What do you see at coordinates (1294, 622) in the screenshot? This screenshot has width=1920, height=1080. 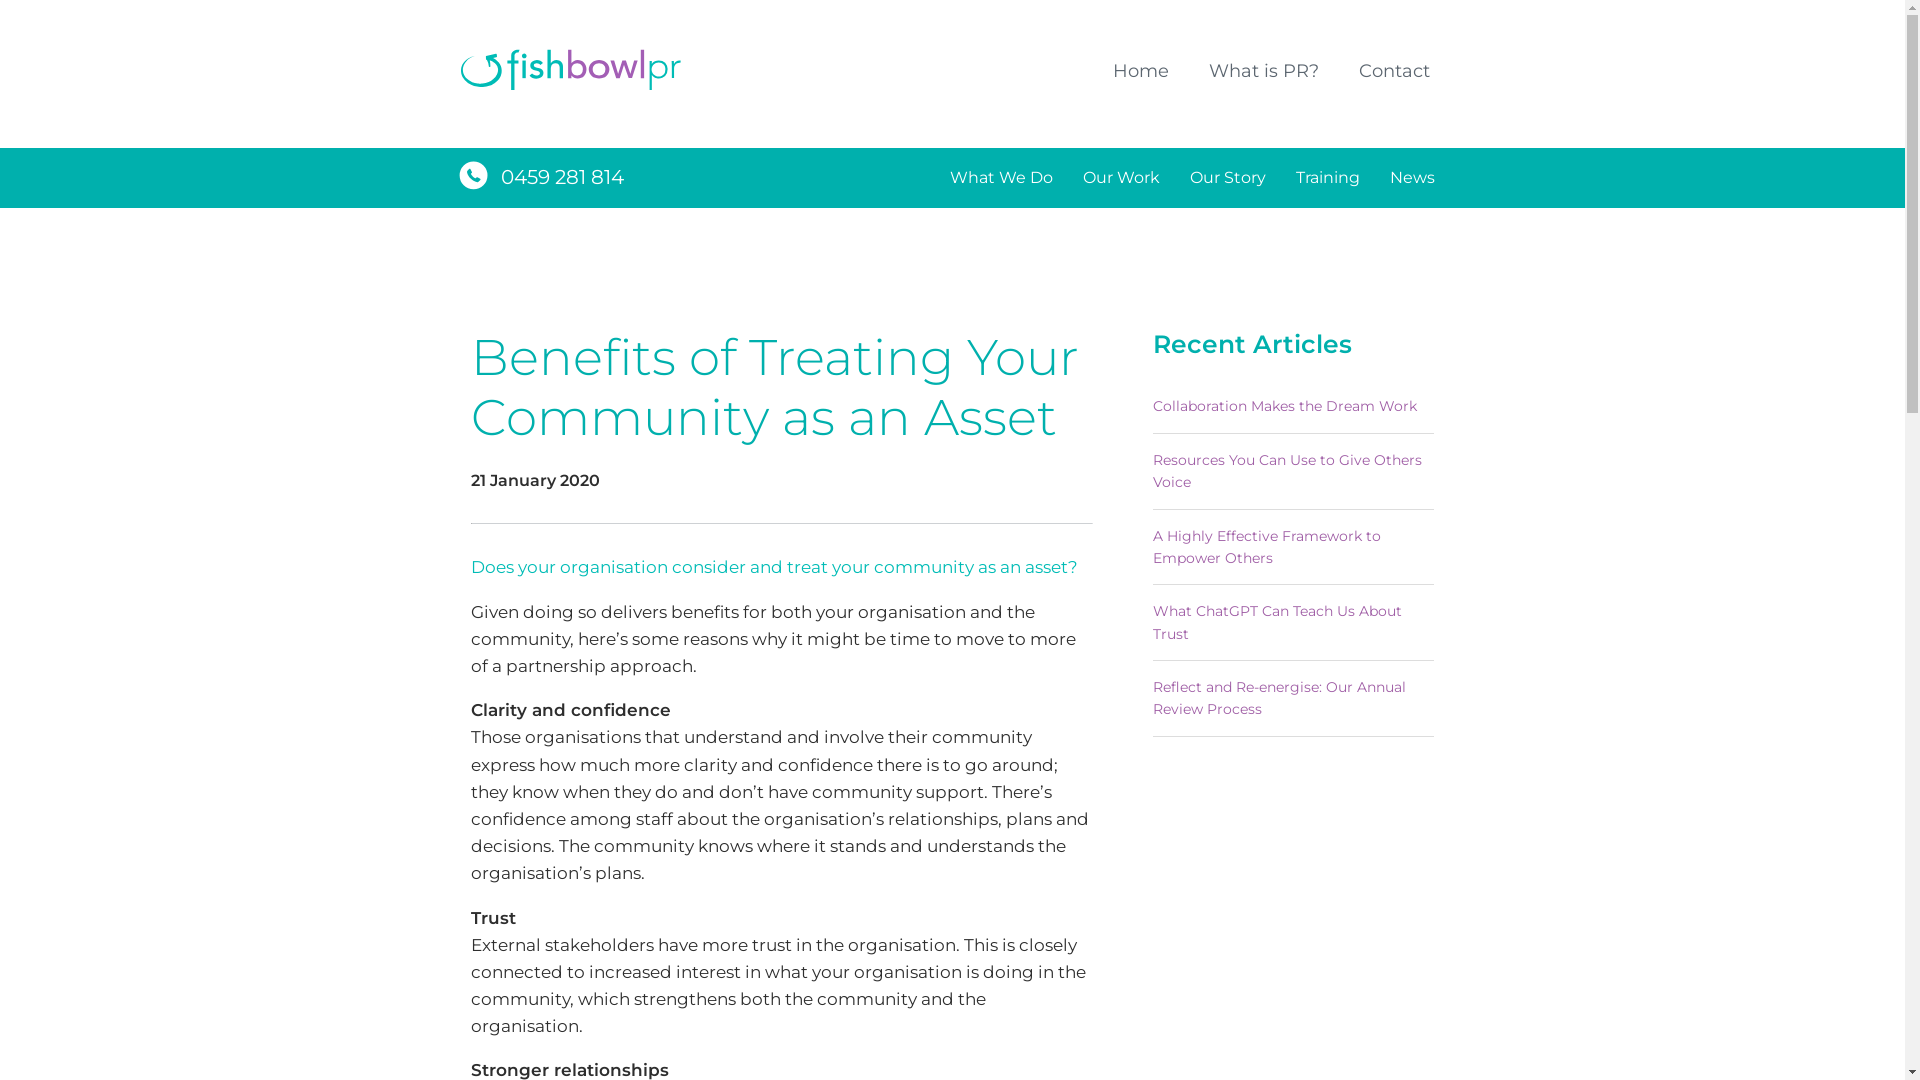 I see `What ChatGPT Can Teach Us About Trust` at bounding box center [1294, 622].